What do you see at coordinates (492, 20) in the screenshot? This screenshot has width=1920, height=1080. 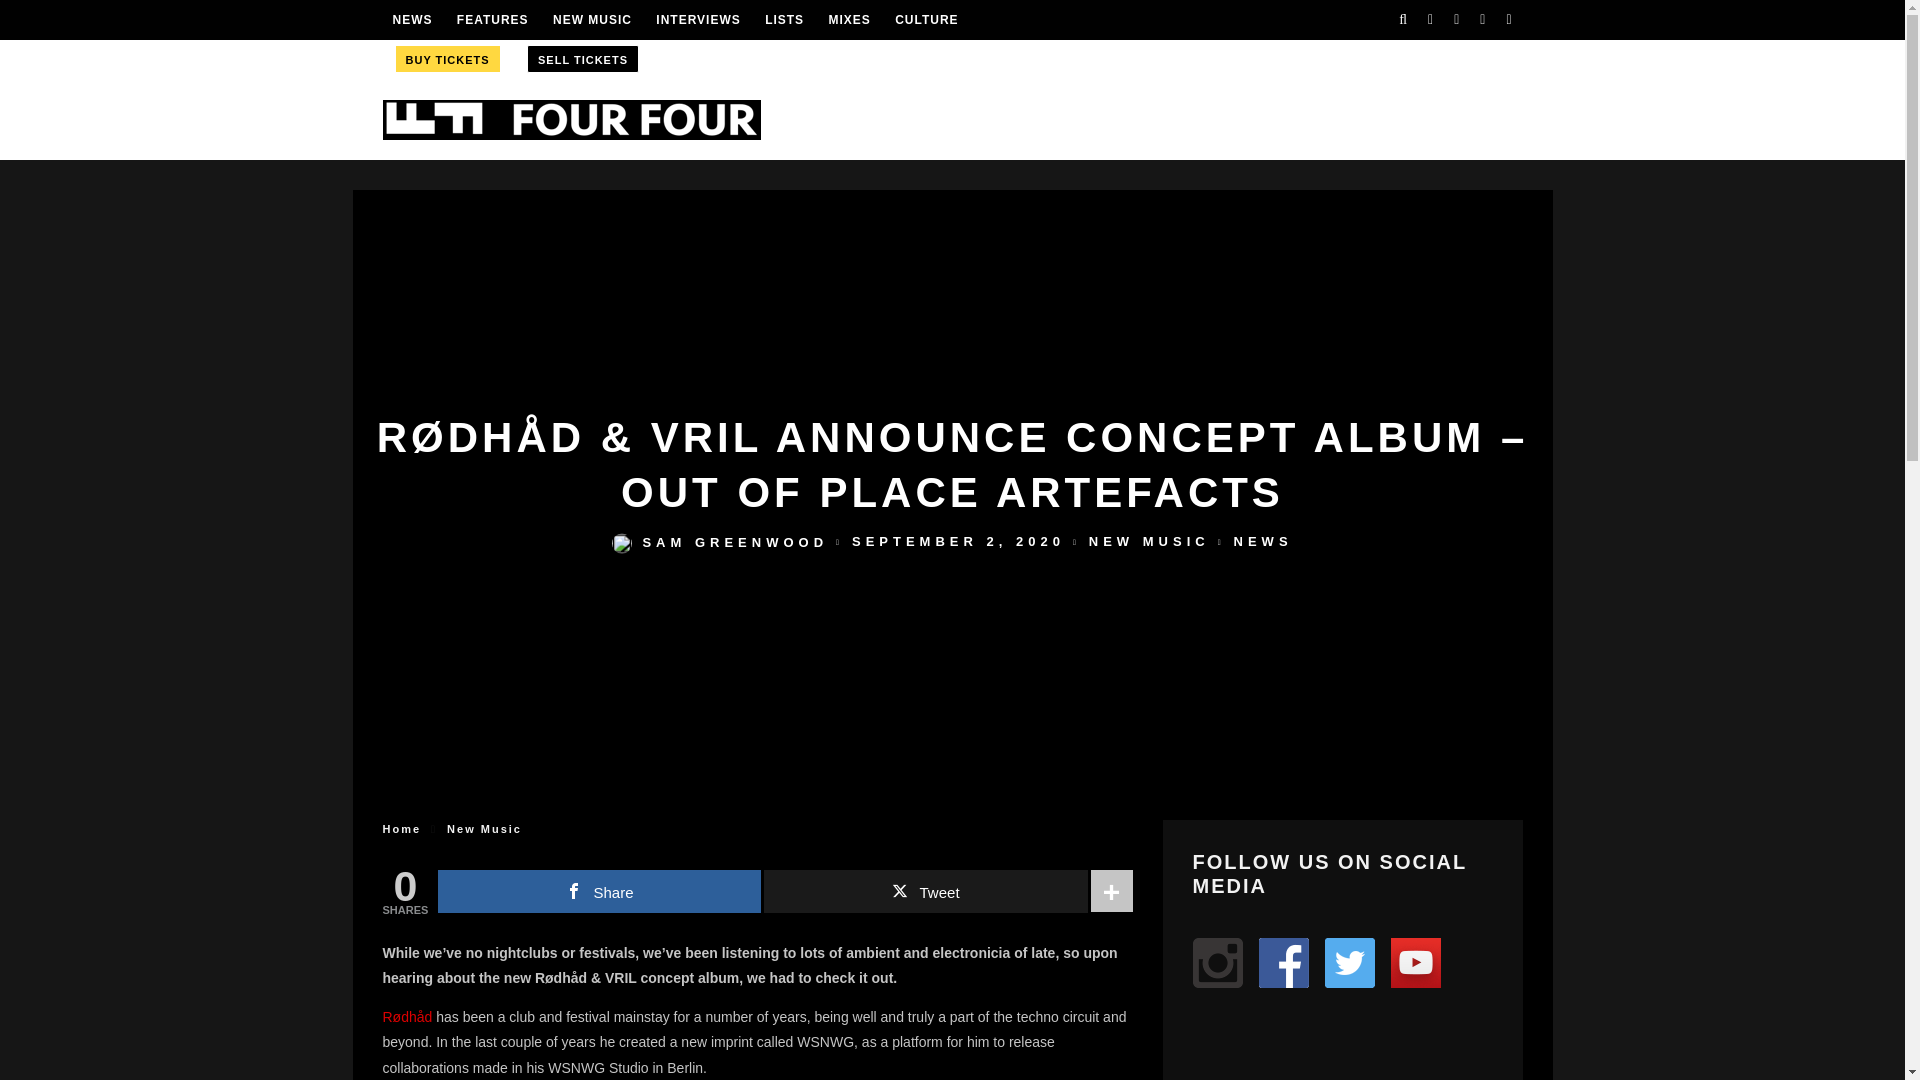 I see `FEATURES` at bounding box center [492, 20].